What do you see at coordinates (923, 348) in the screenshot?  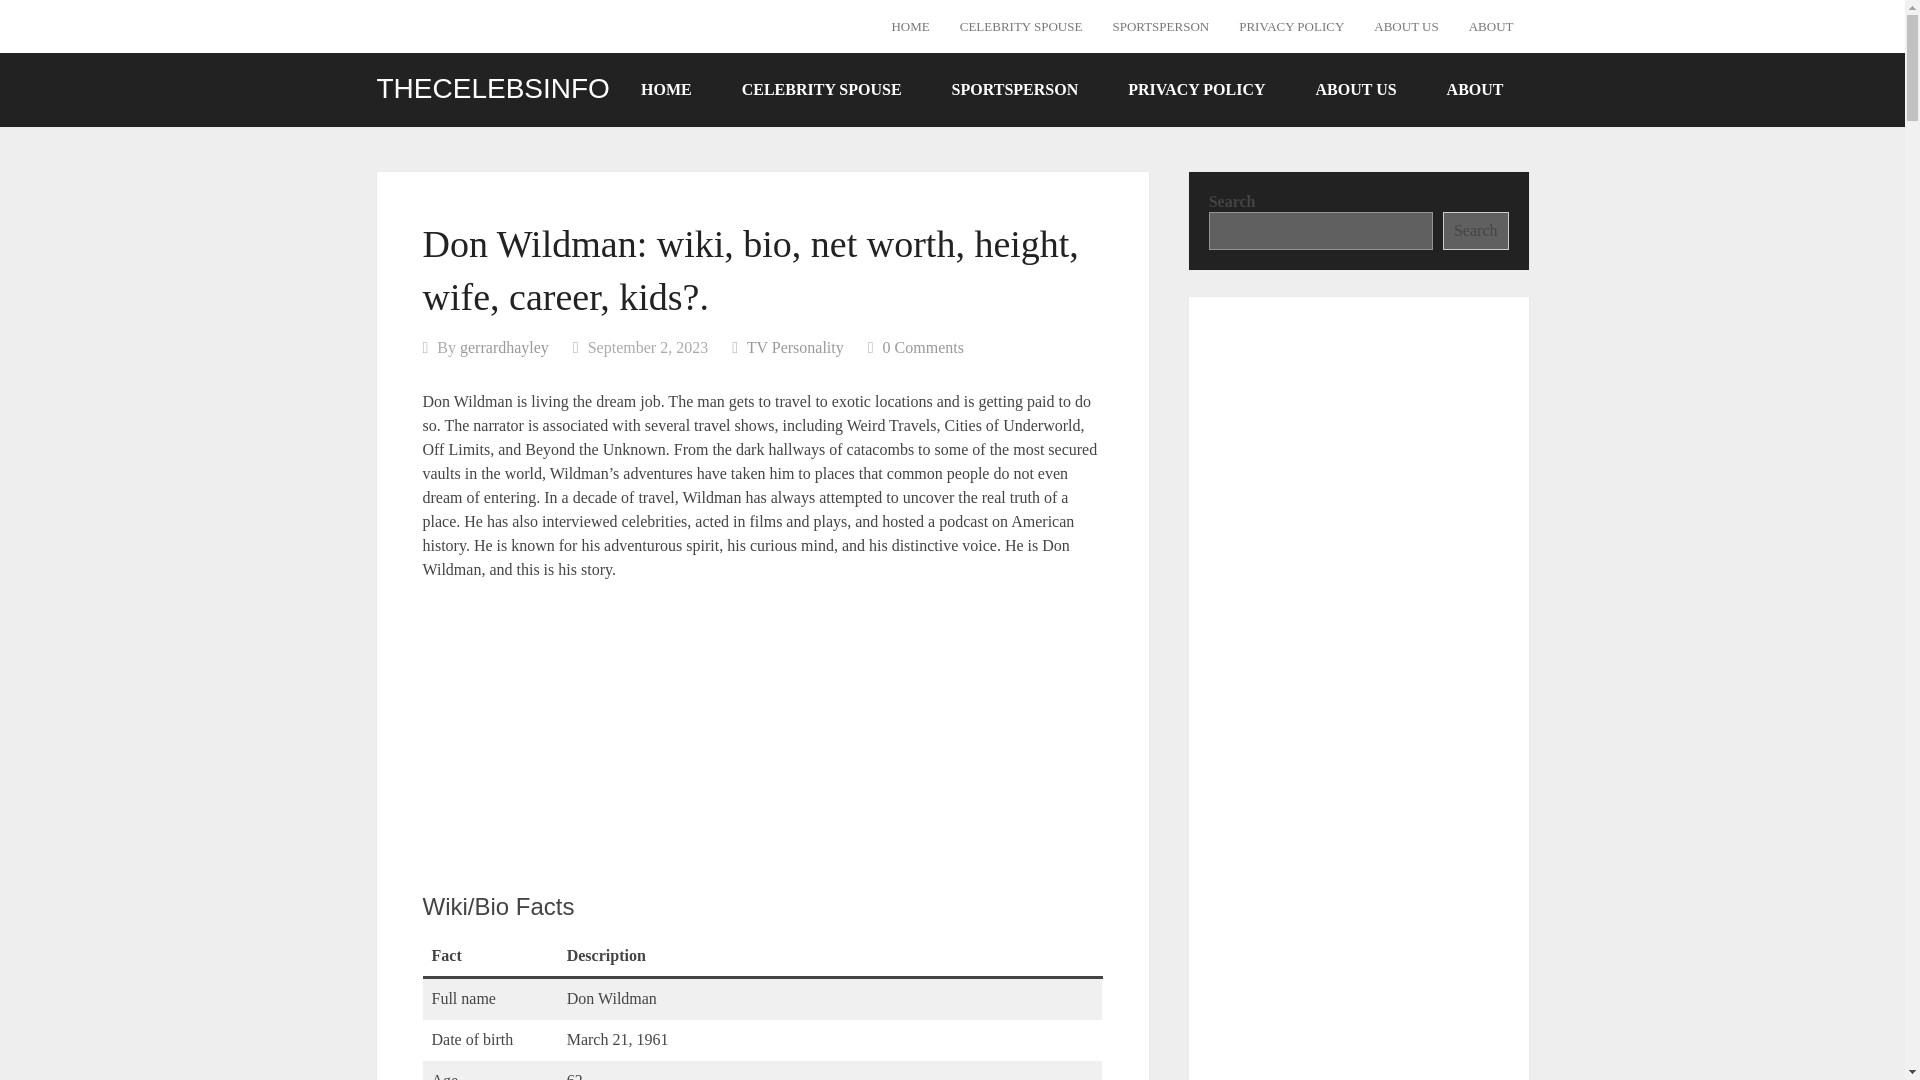 I see `0 Comments` at bounding box center [923, 348].